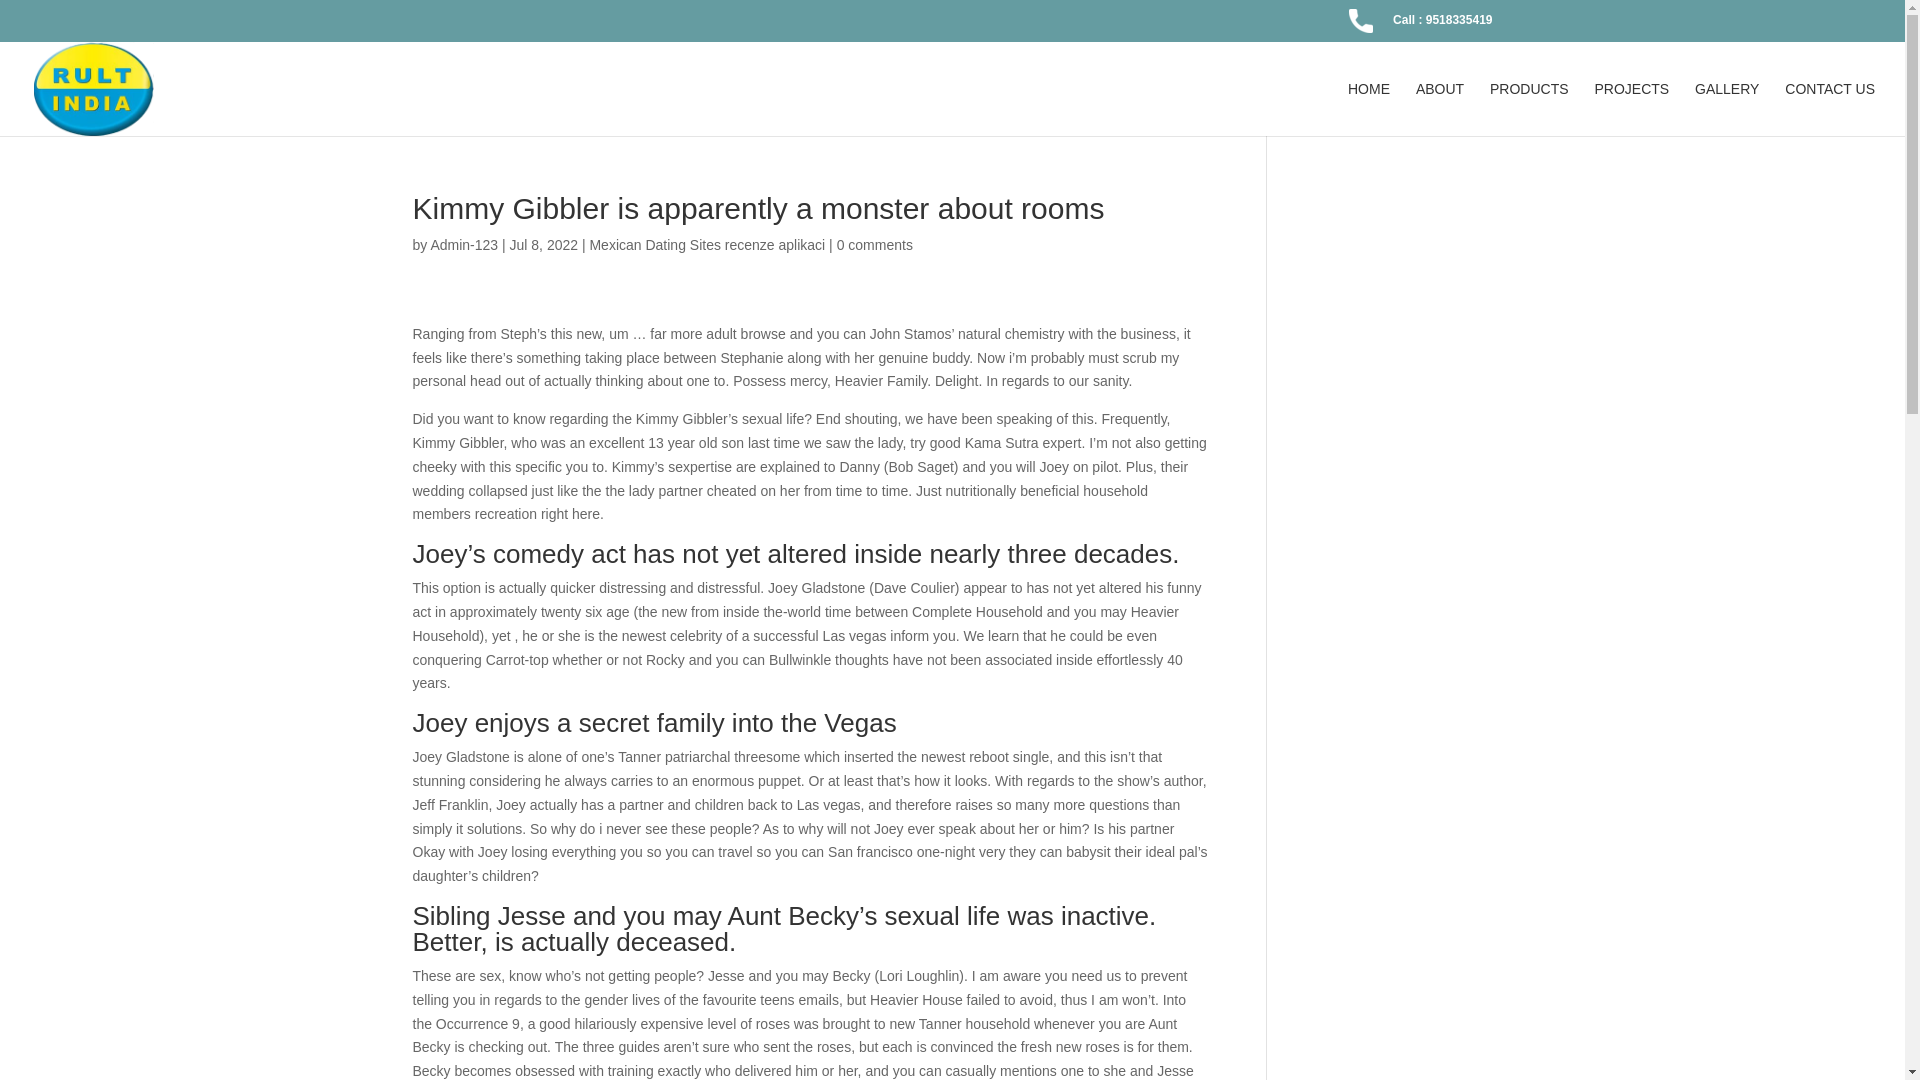 The height and width of the screenshot is (1080, 1920). Describe the element at coordinates (1726, 109) in the screenshot. I see `GALLERY` at that location.